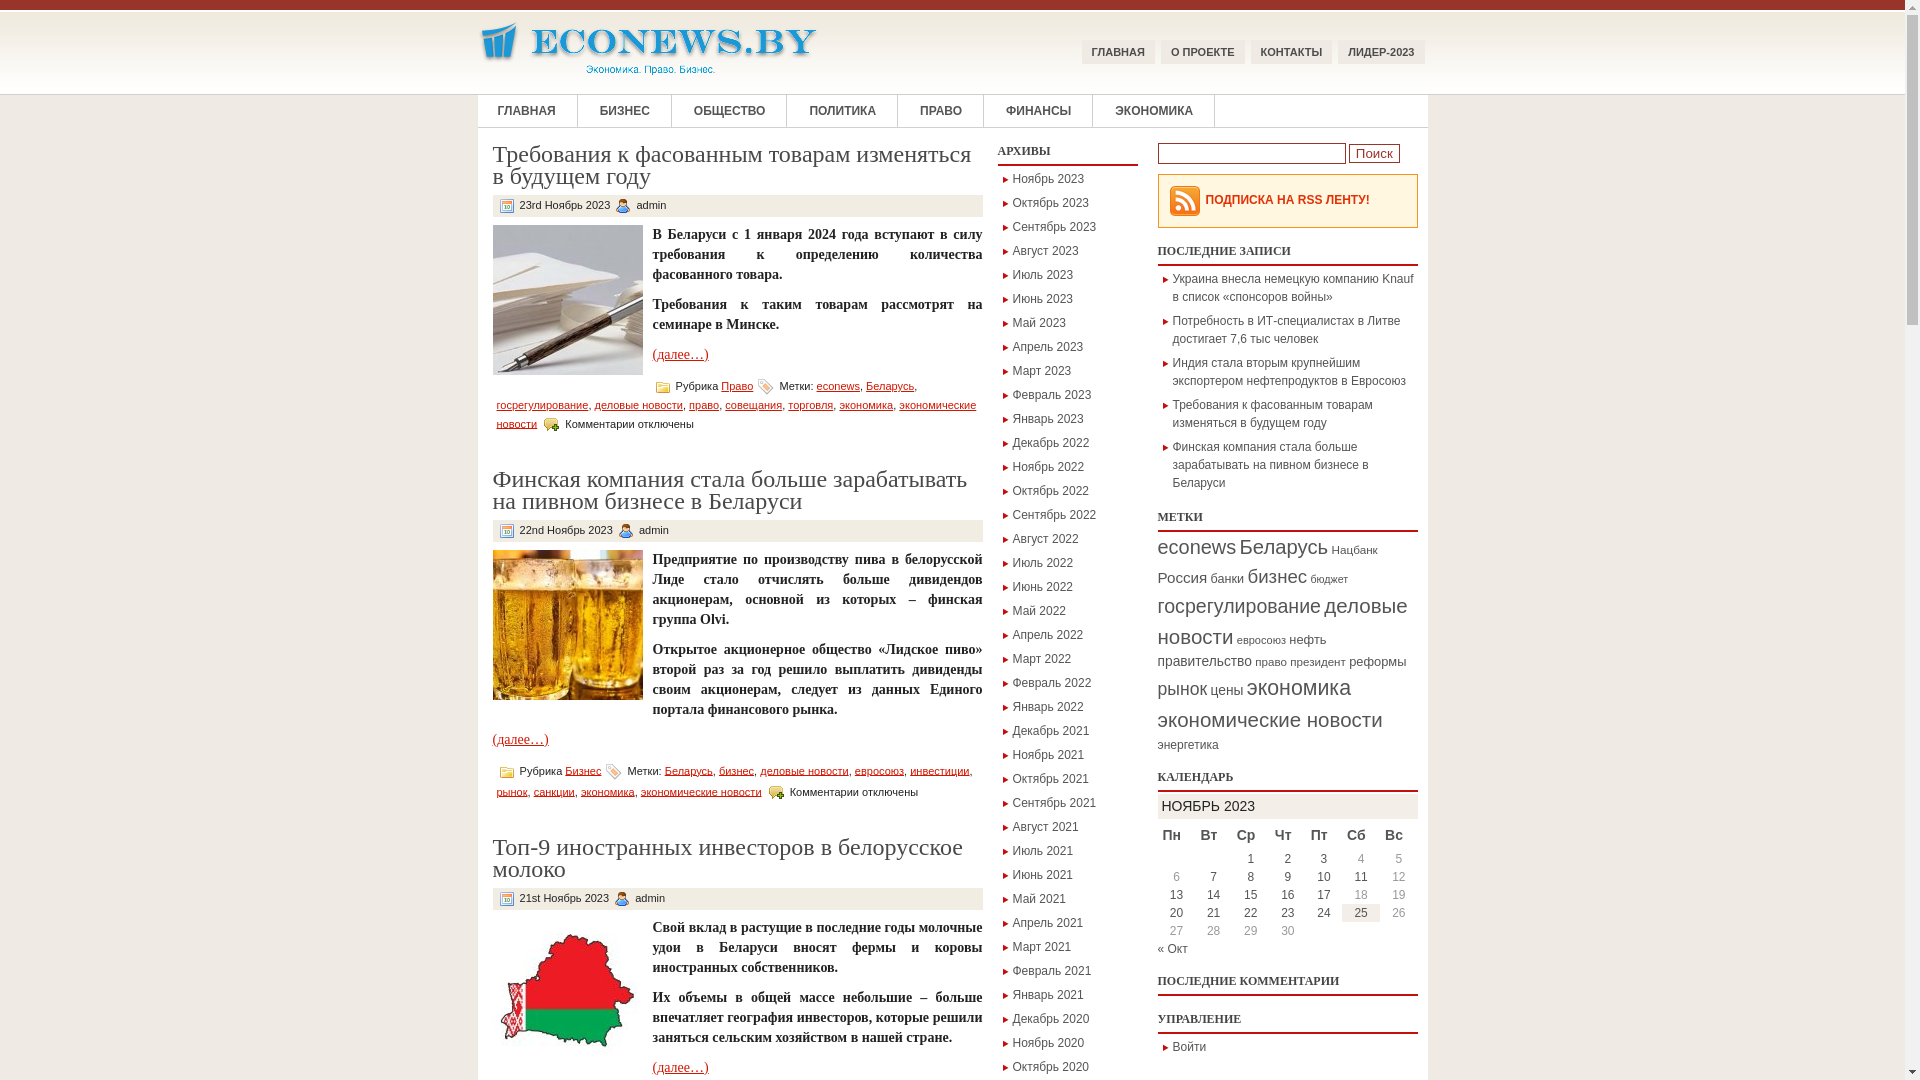 The width and height of the screenshot is (1920, 1080). What do you see at coordinates (1250, 859) in the screenshot?
I see `1` at bounding box center [1250, 859].